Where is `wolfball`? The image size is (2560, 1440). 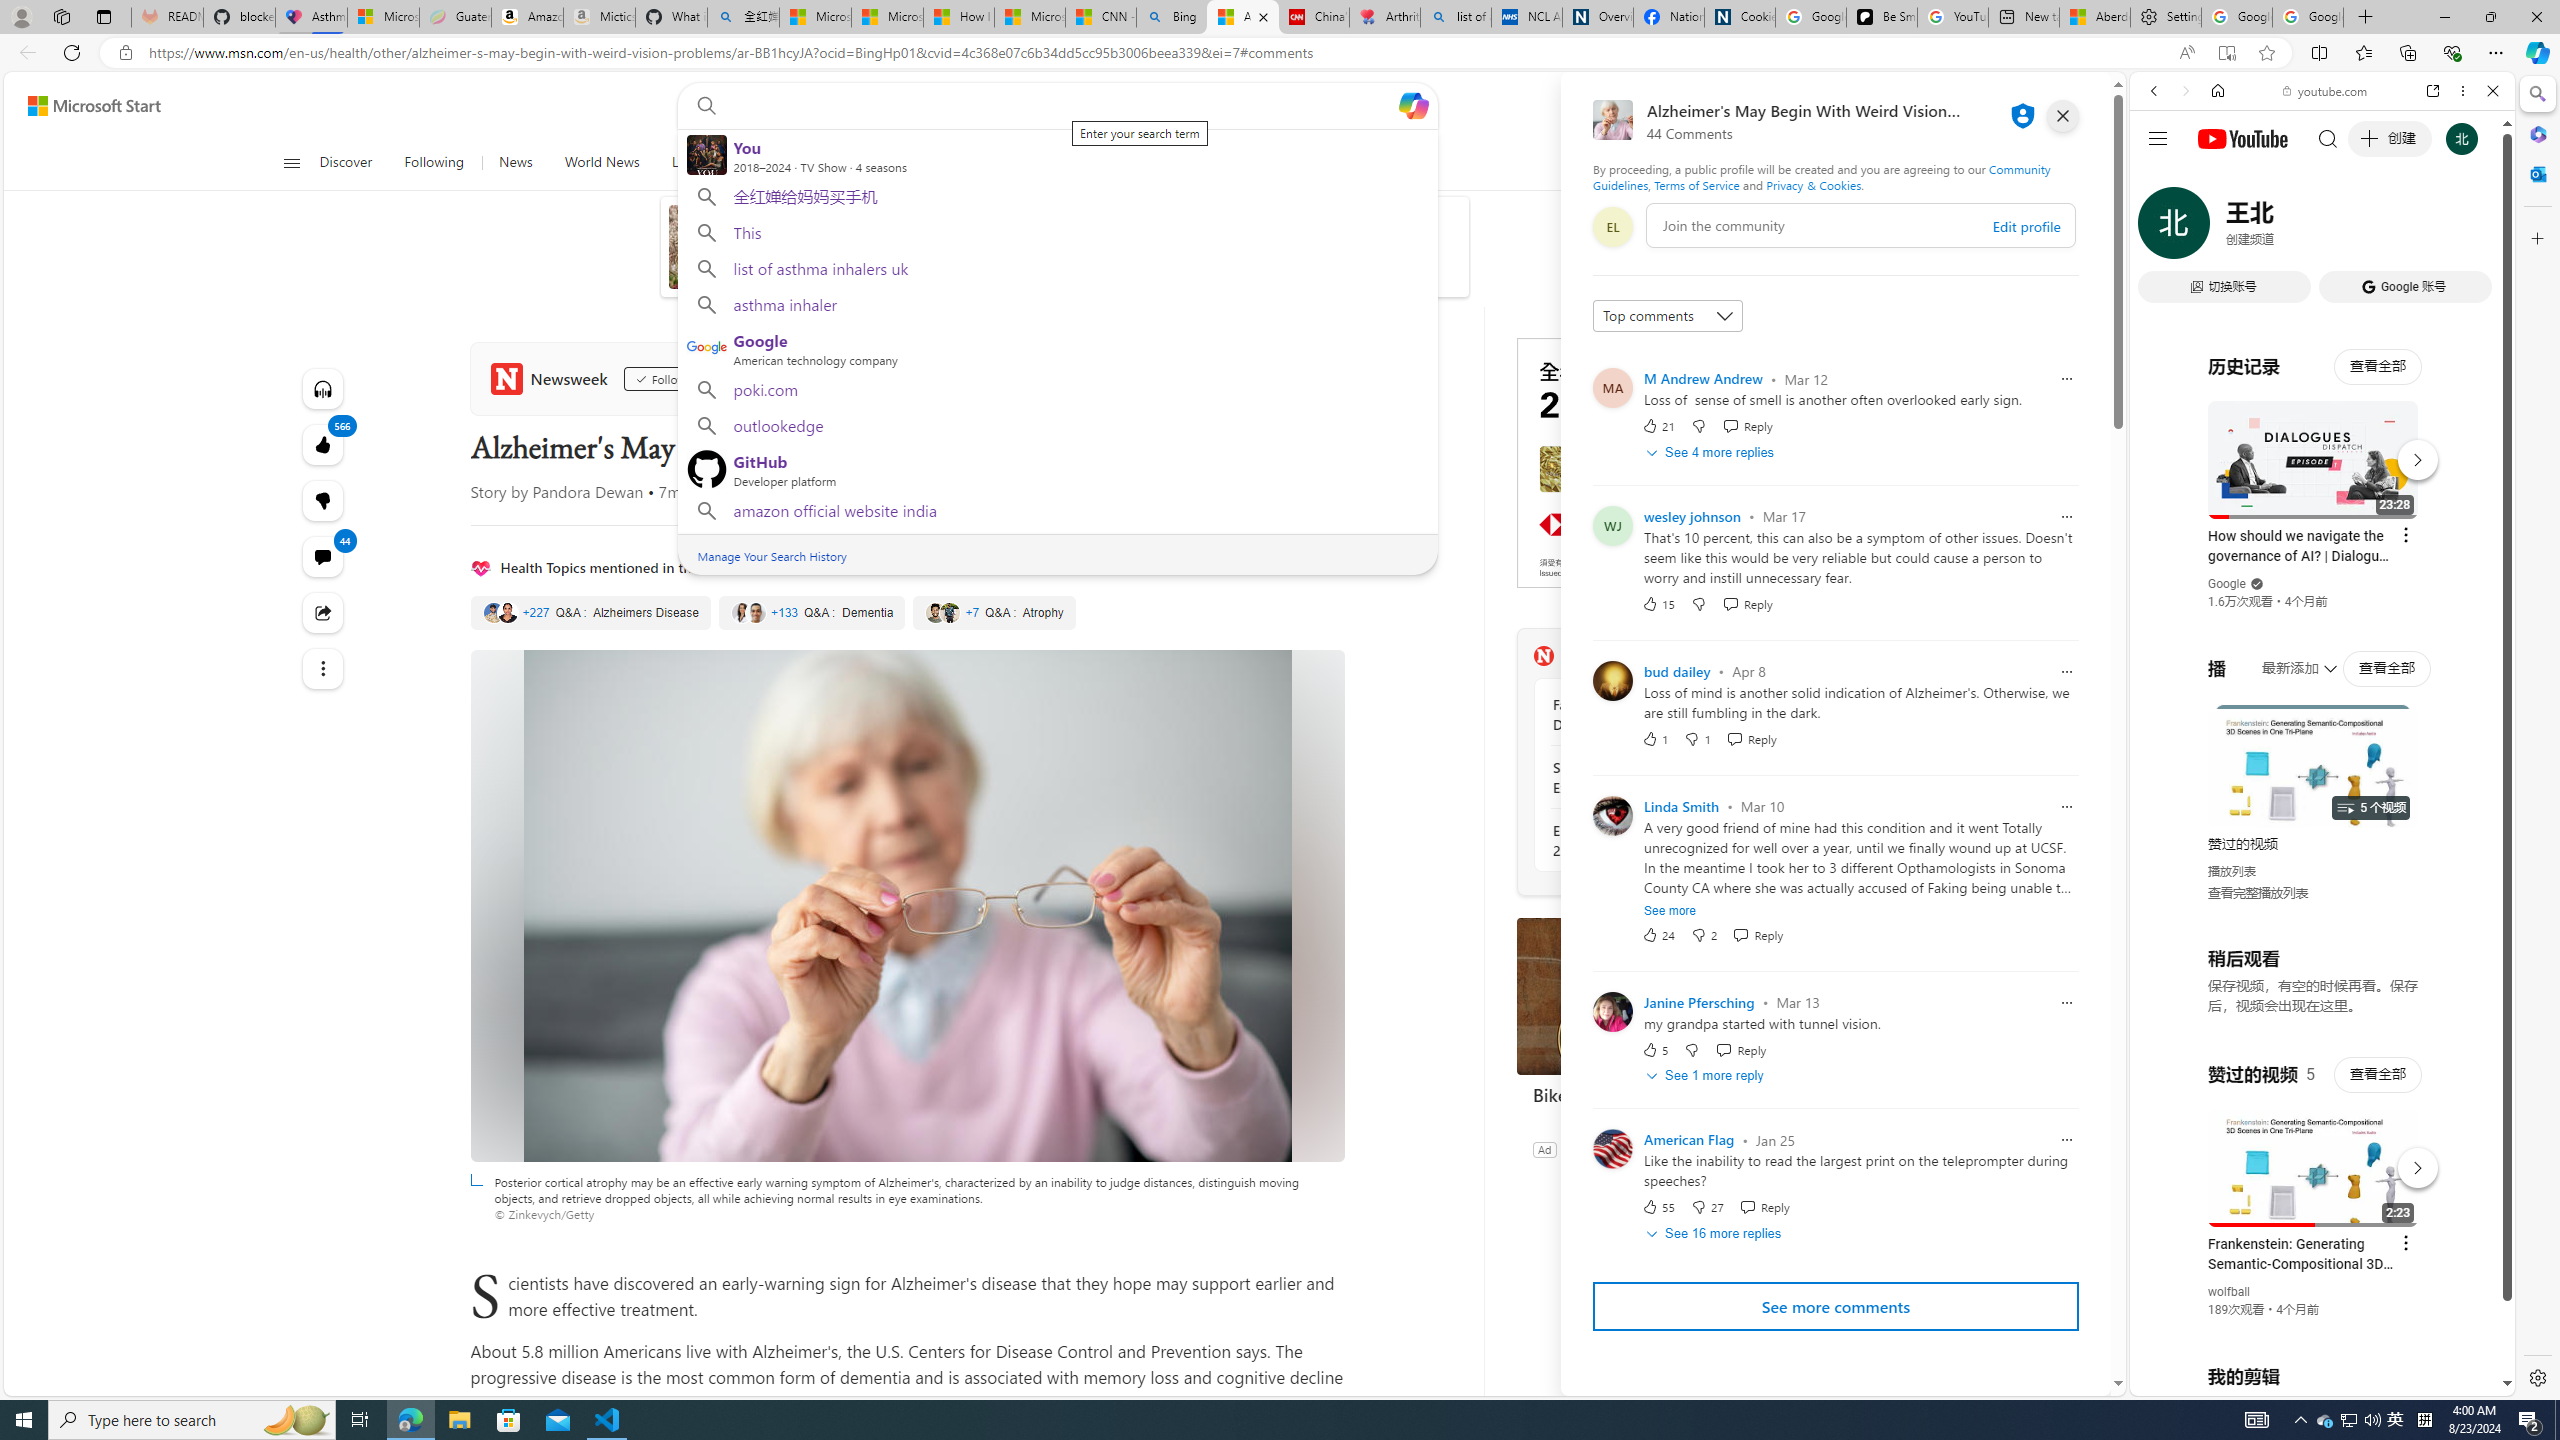
wolfball is located at coordinates (2229, 1292).